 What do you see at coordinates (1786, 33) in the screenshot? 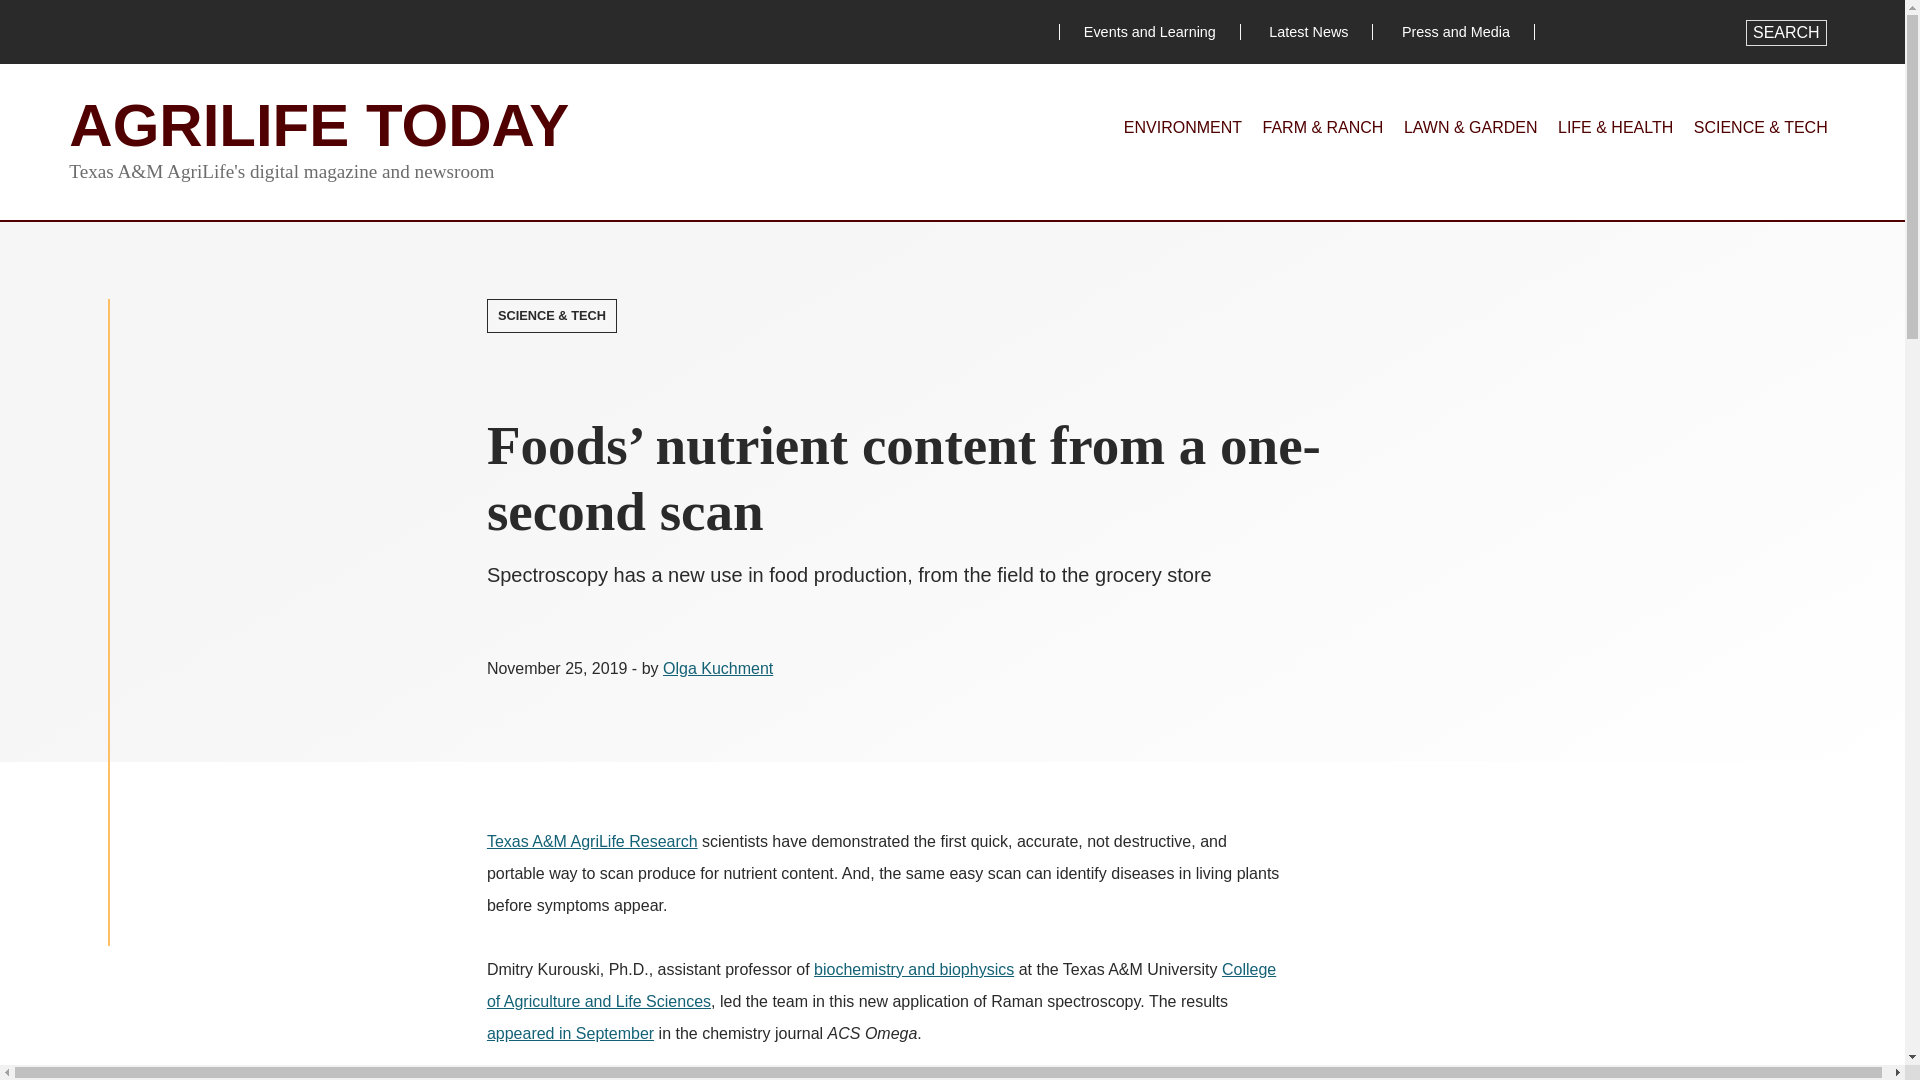
I see `Search` at bounding box center [1786, 33].